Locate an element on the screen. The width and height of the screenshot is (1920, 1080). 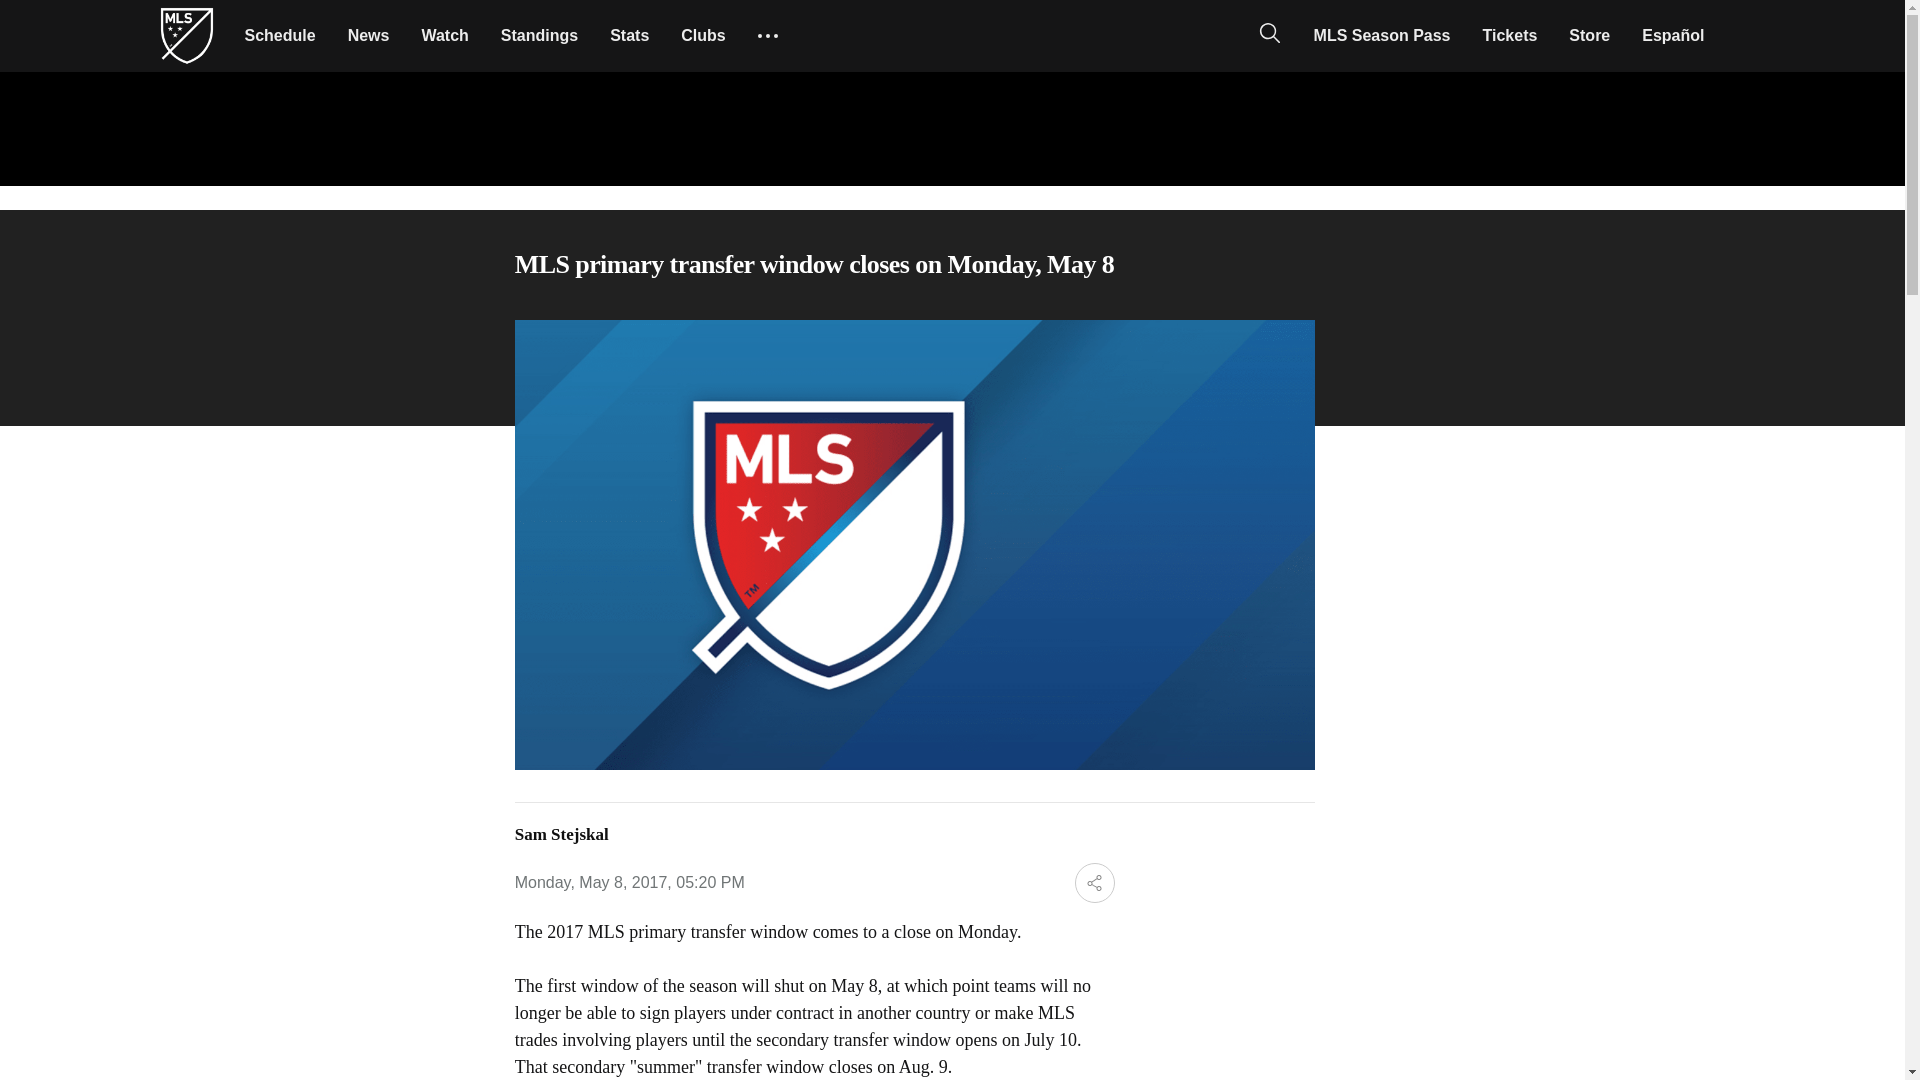
News is located at coordinates (368, 35).